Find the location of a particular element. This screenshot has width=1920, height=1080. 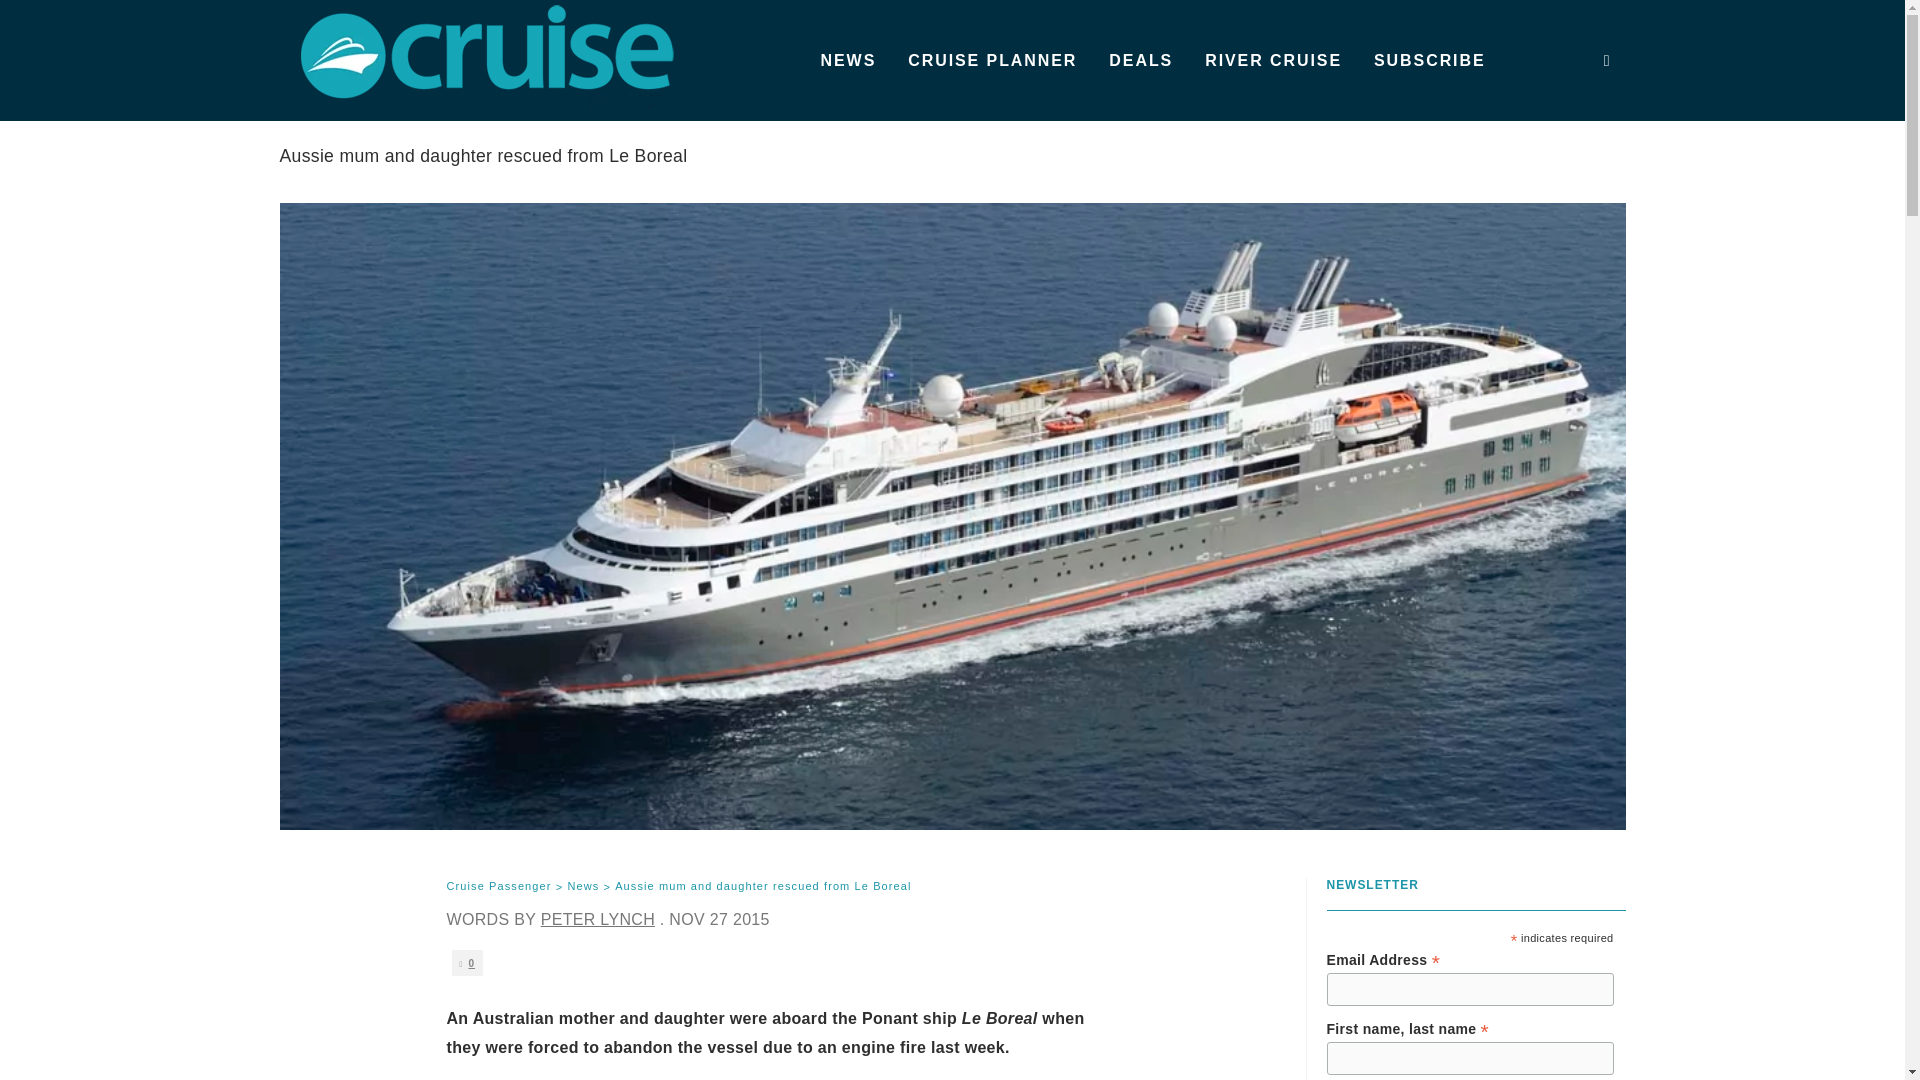

NEWS is located at coordinates (848, 60).